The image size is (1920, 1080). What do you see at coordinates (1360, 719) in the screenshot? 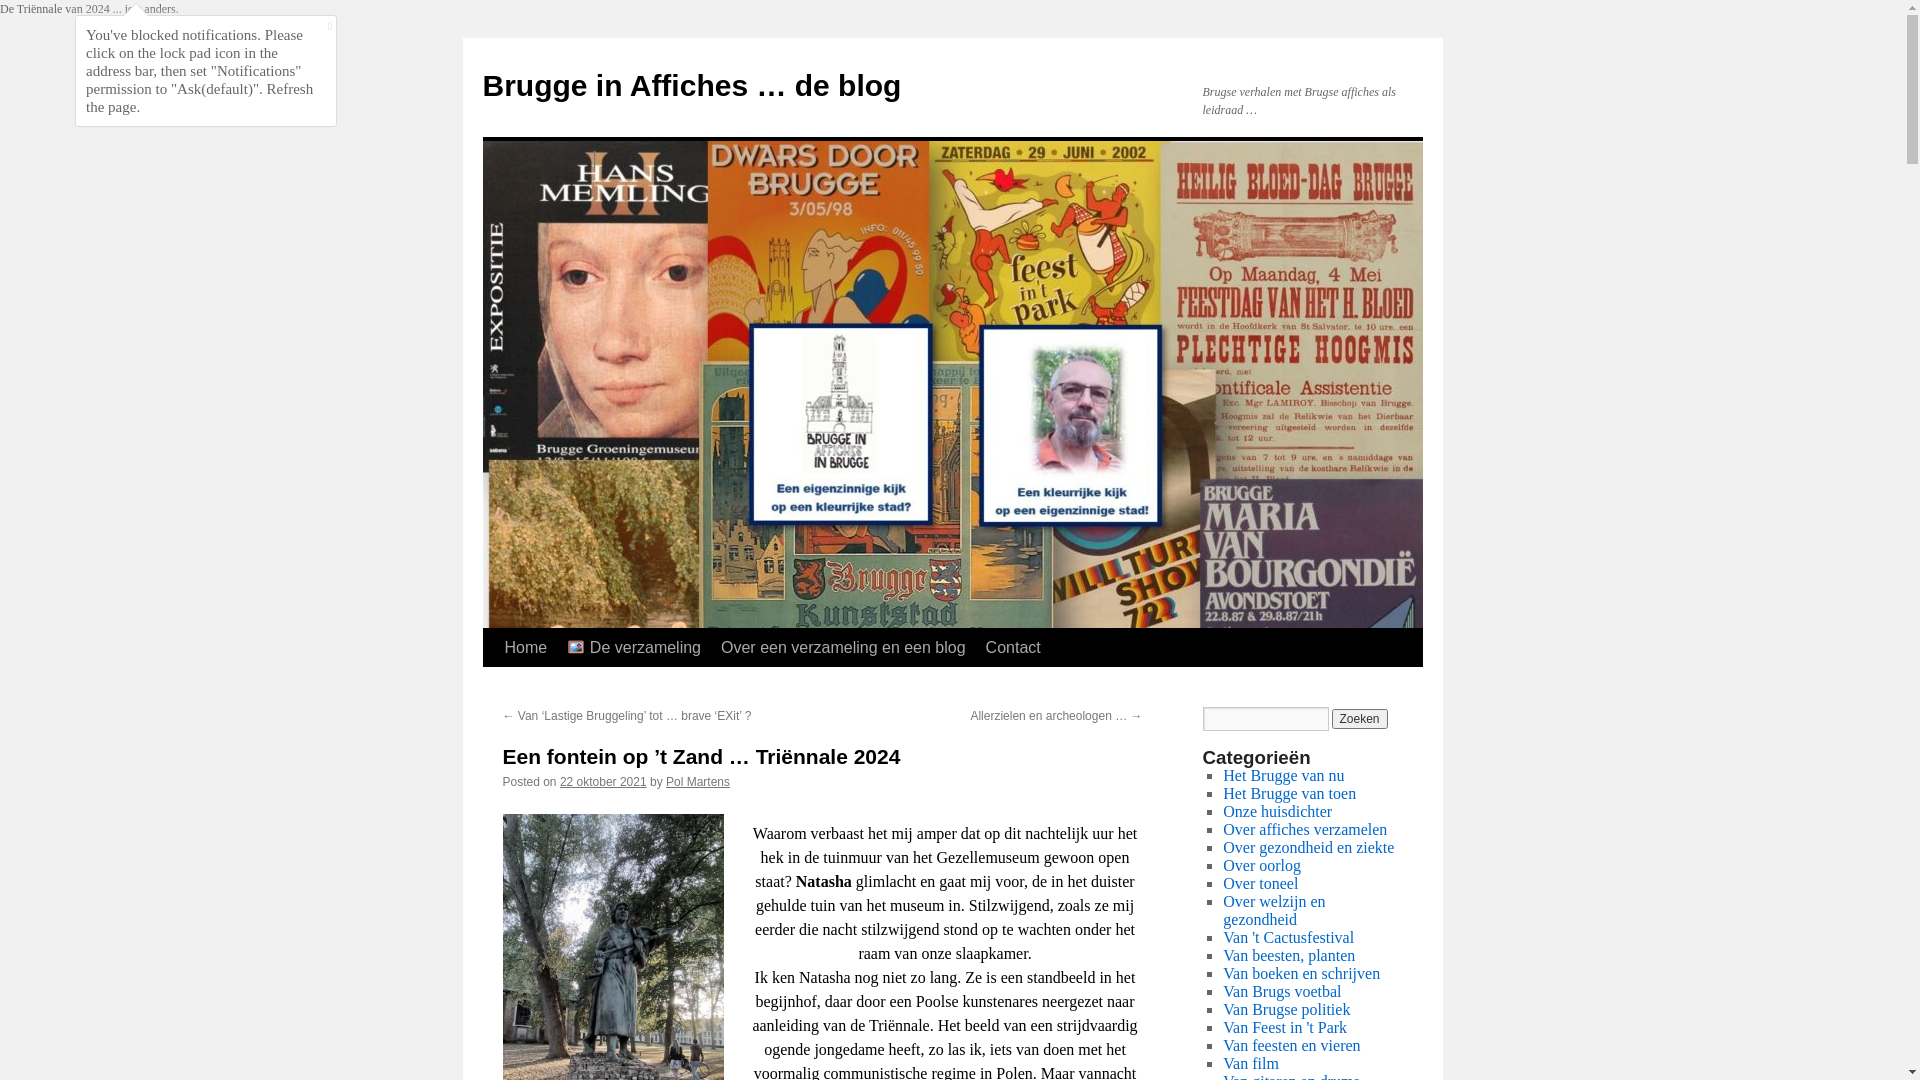
I see `Zoeken` at bounding box center [1360, 719].